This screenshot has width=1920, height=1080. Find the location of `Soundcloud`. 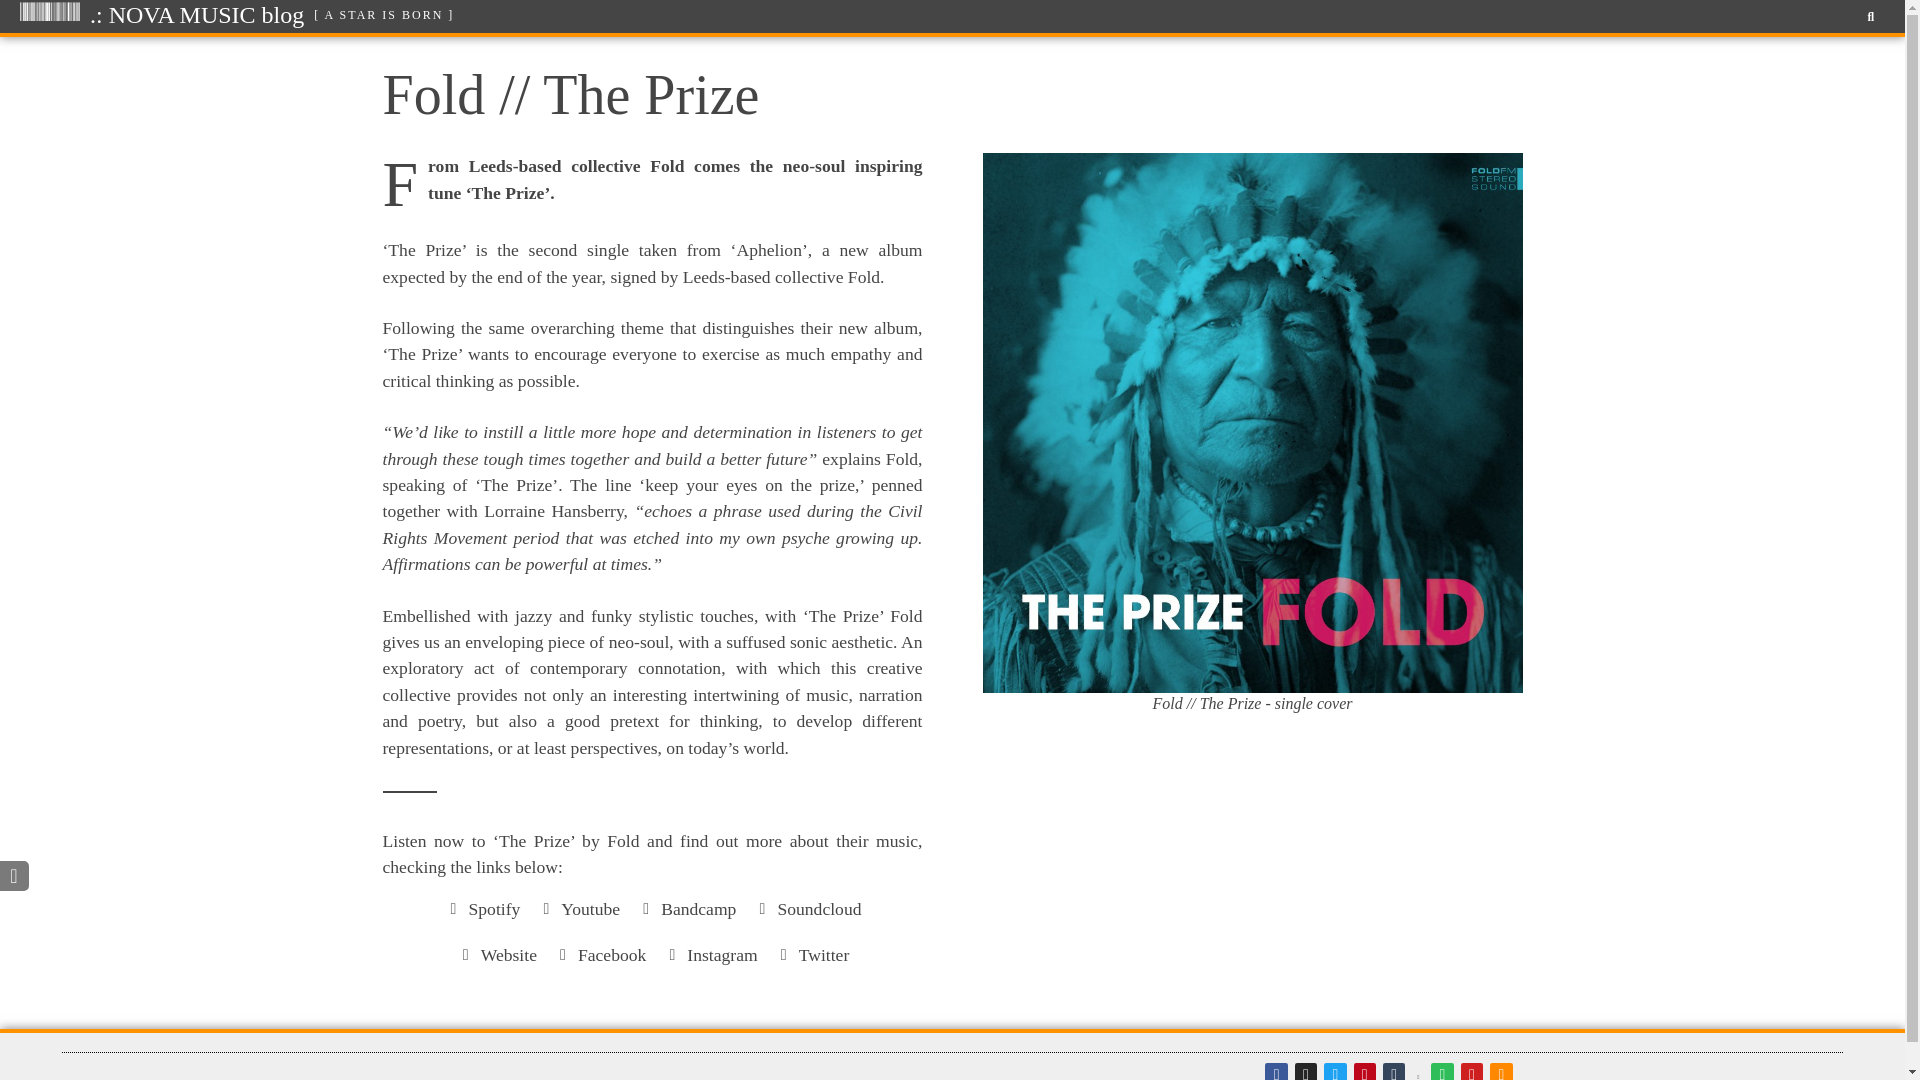

Soundcloud is located at coordinates (806, 909).